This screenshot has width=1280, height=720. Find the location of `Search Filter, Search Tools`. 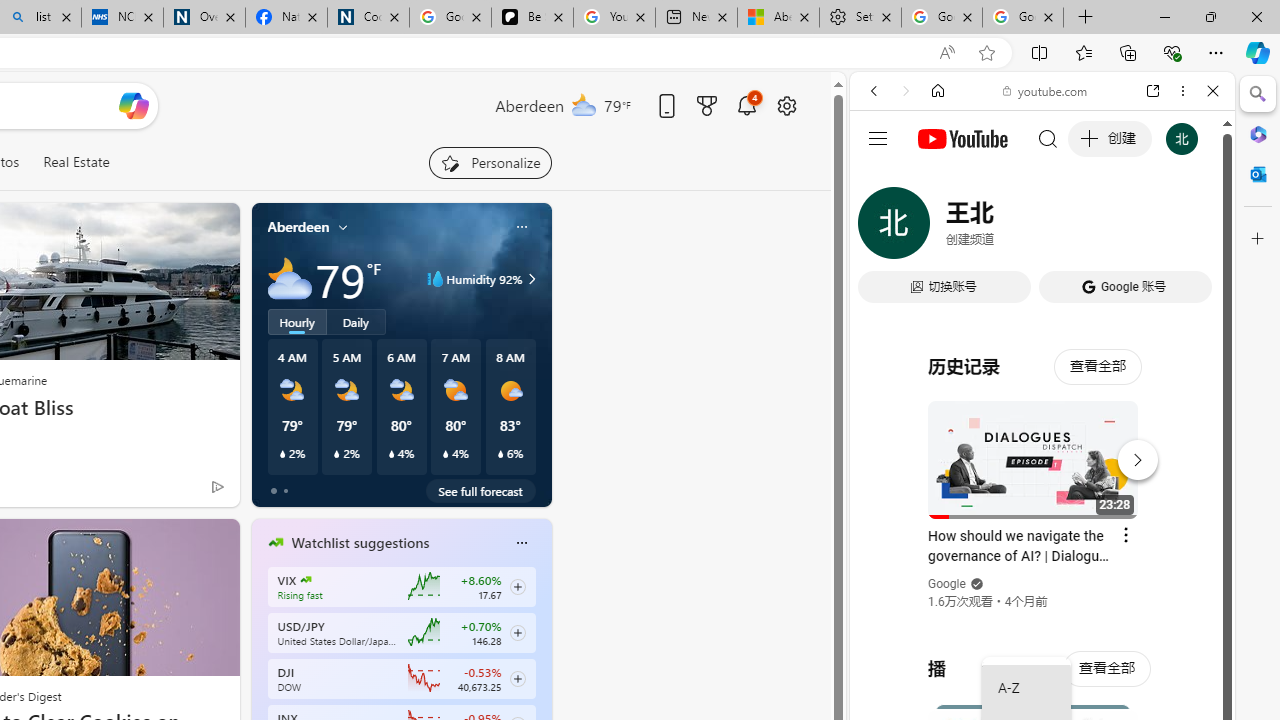

Search Filter, Search Tools is located at coordinates (1093, 228).